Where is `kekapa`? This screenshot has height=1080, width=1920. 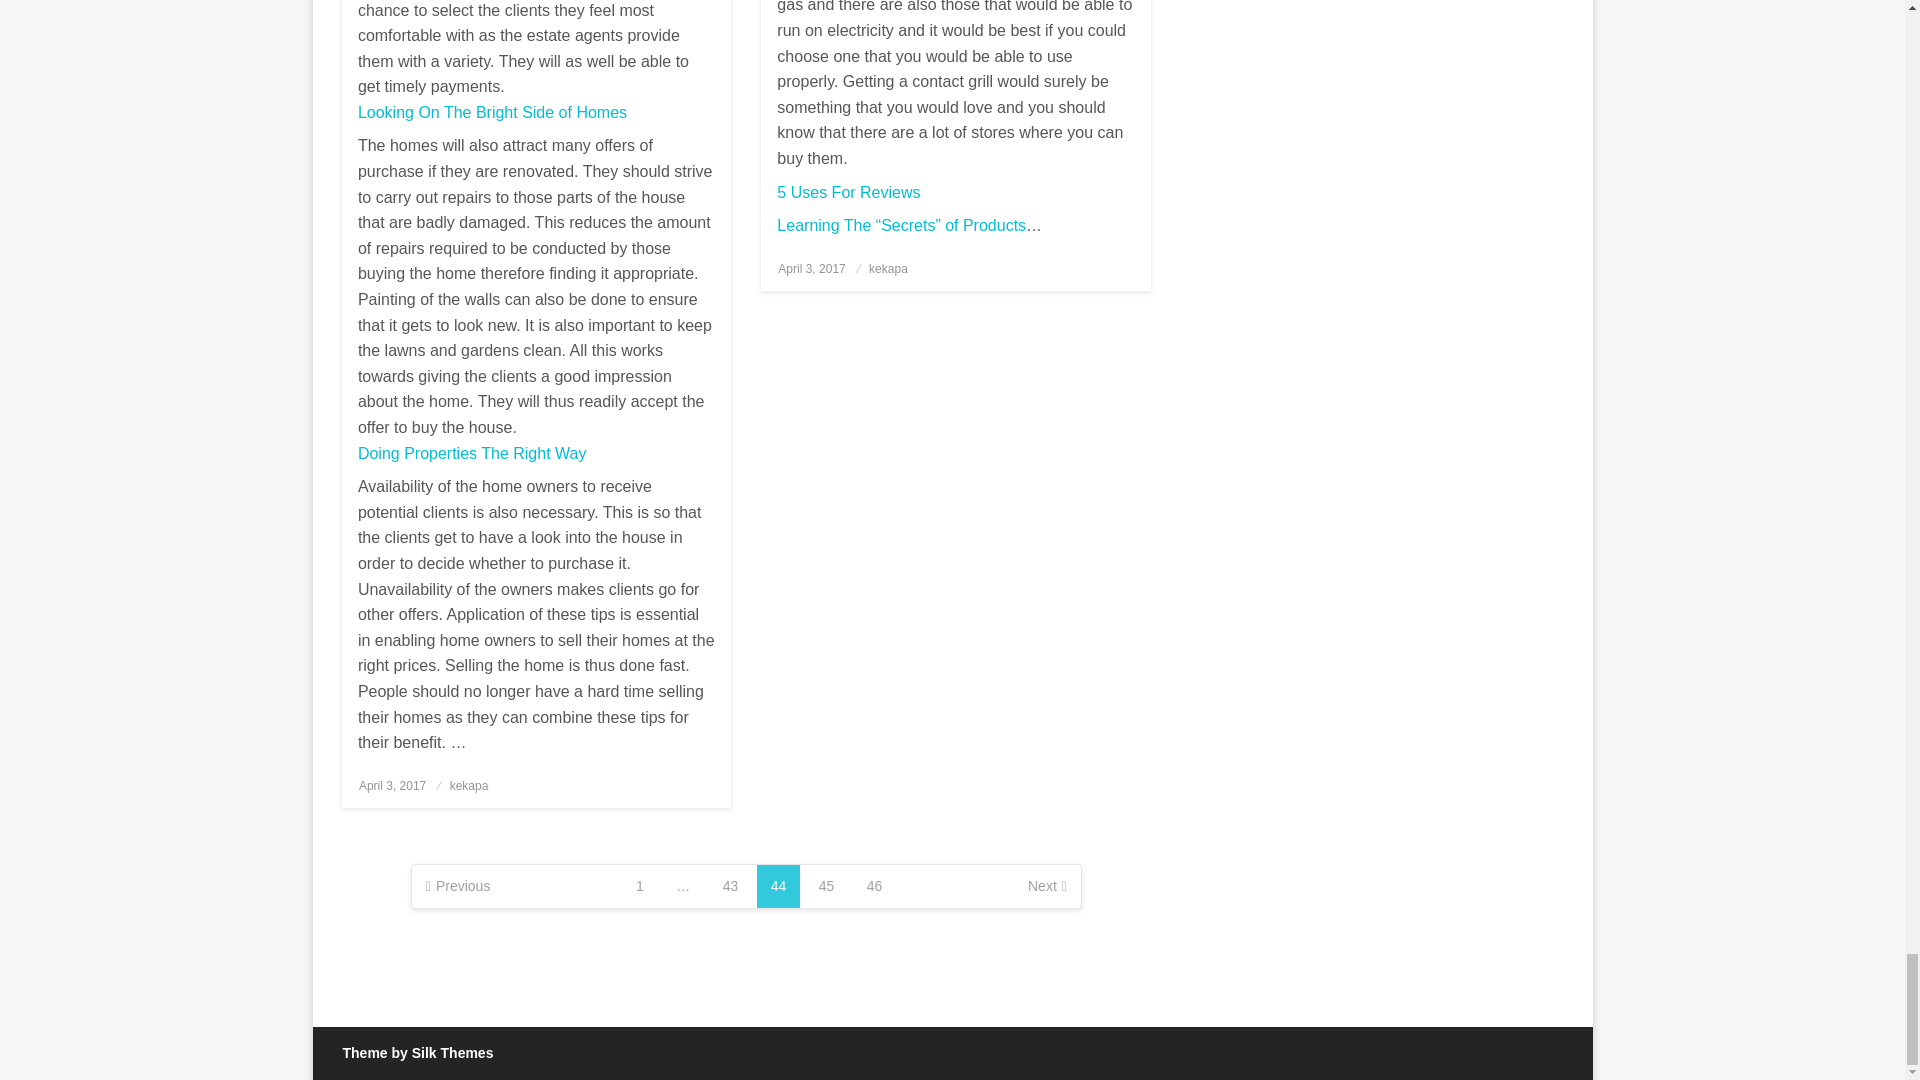 kekapa is located at coordinates (888, 269).